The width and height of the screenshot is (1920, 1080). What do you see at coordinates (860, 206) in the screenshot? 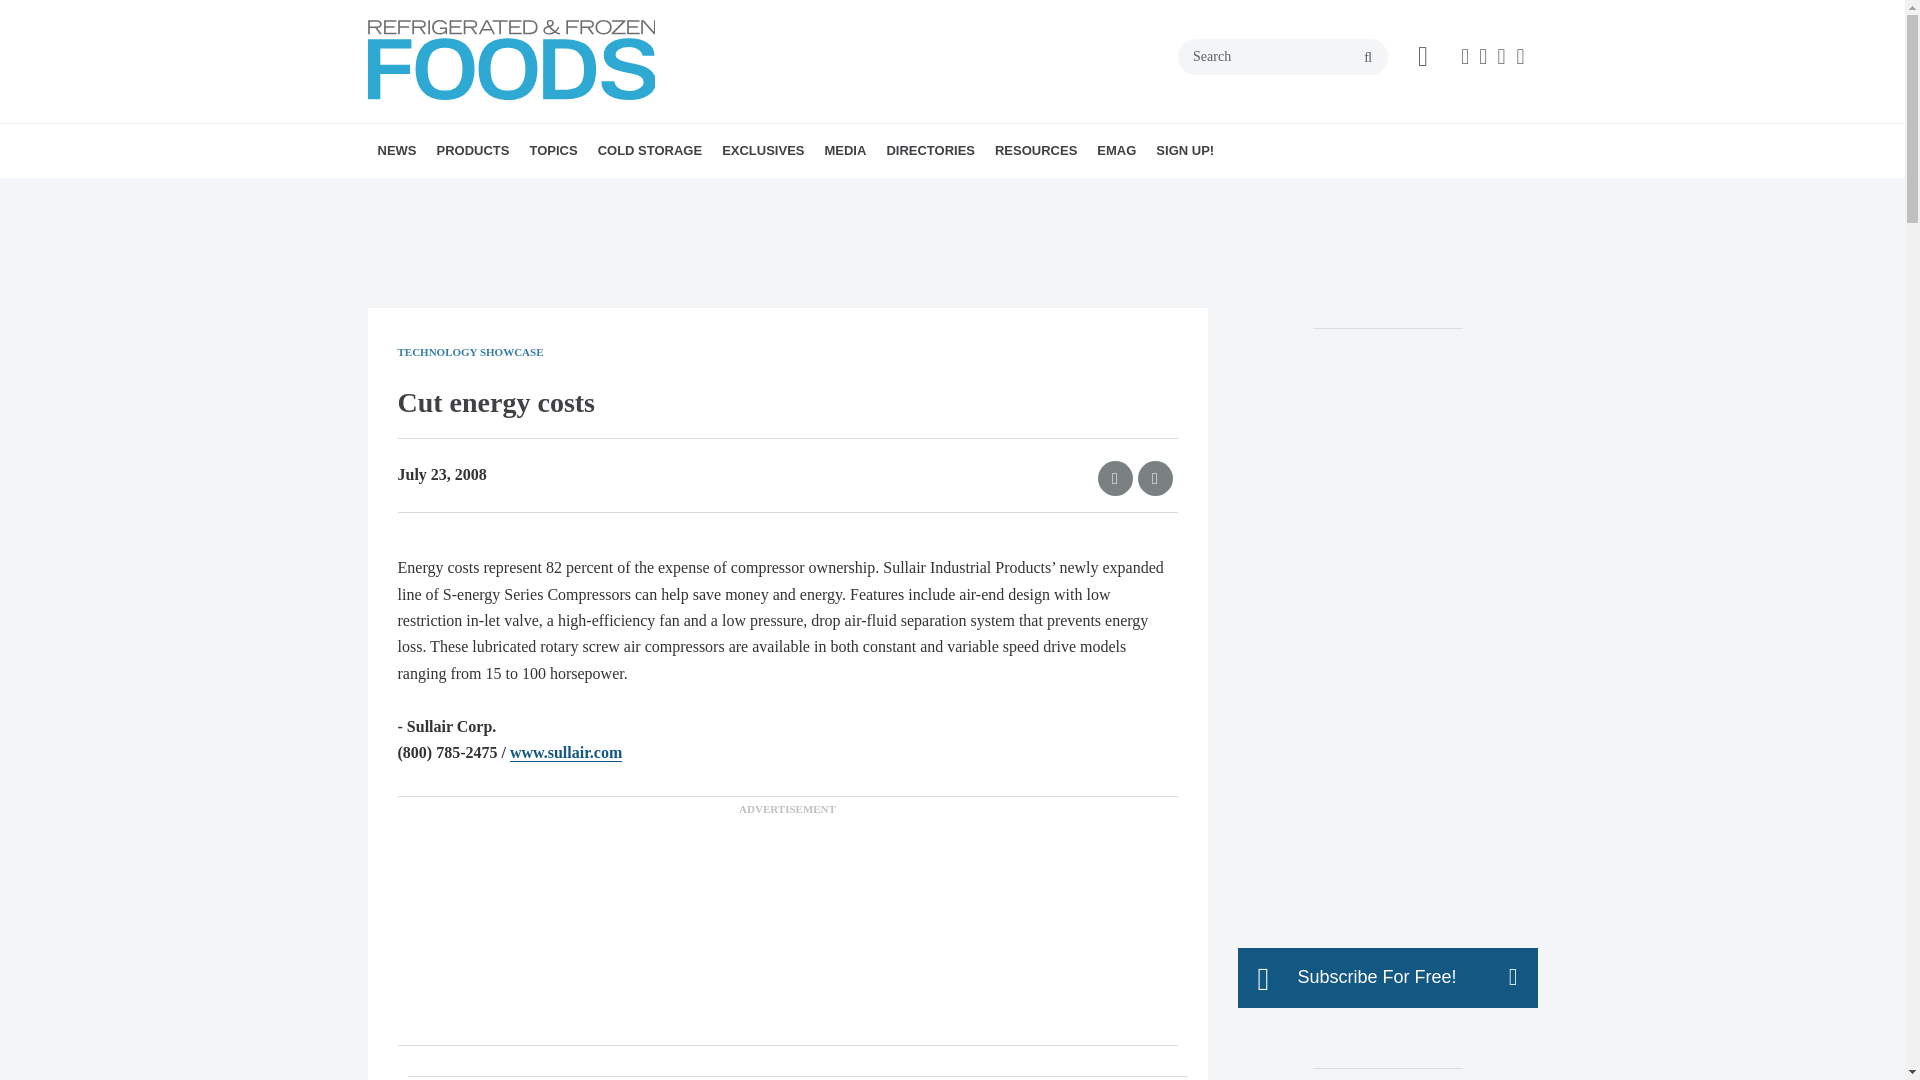
I see `TOP 150 FROZEN FOOD PROCESSORS` at bounding box center [860, 206].